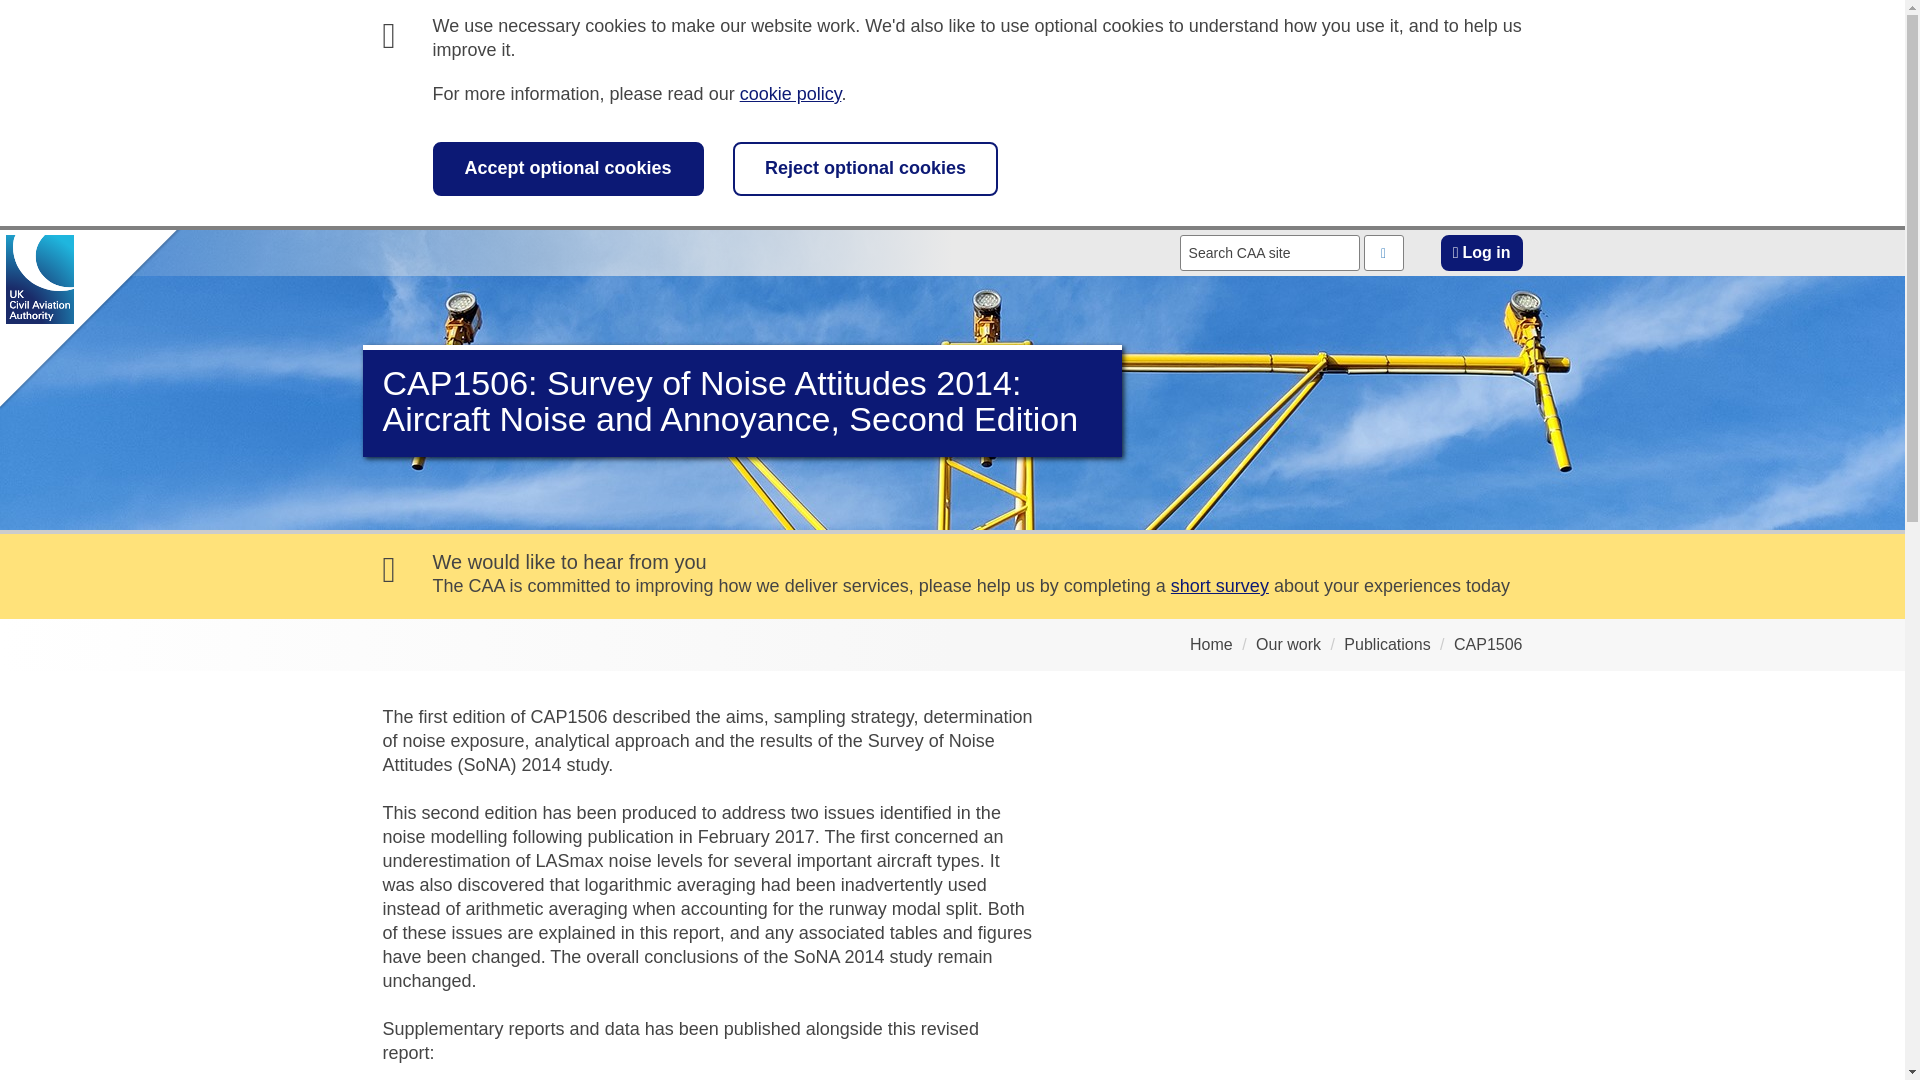 Image resolution: width=1920 pixels, height=1080 pixels. I want to click on Search, so click(1383, 253).